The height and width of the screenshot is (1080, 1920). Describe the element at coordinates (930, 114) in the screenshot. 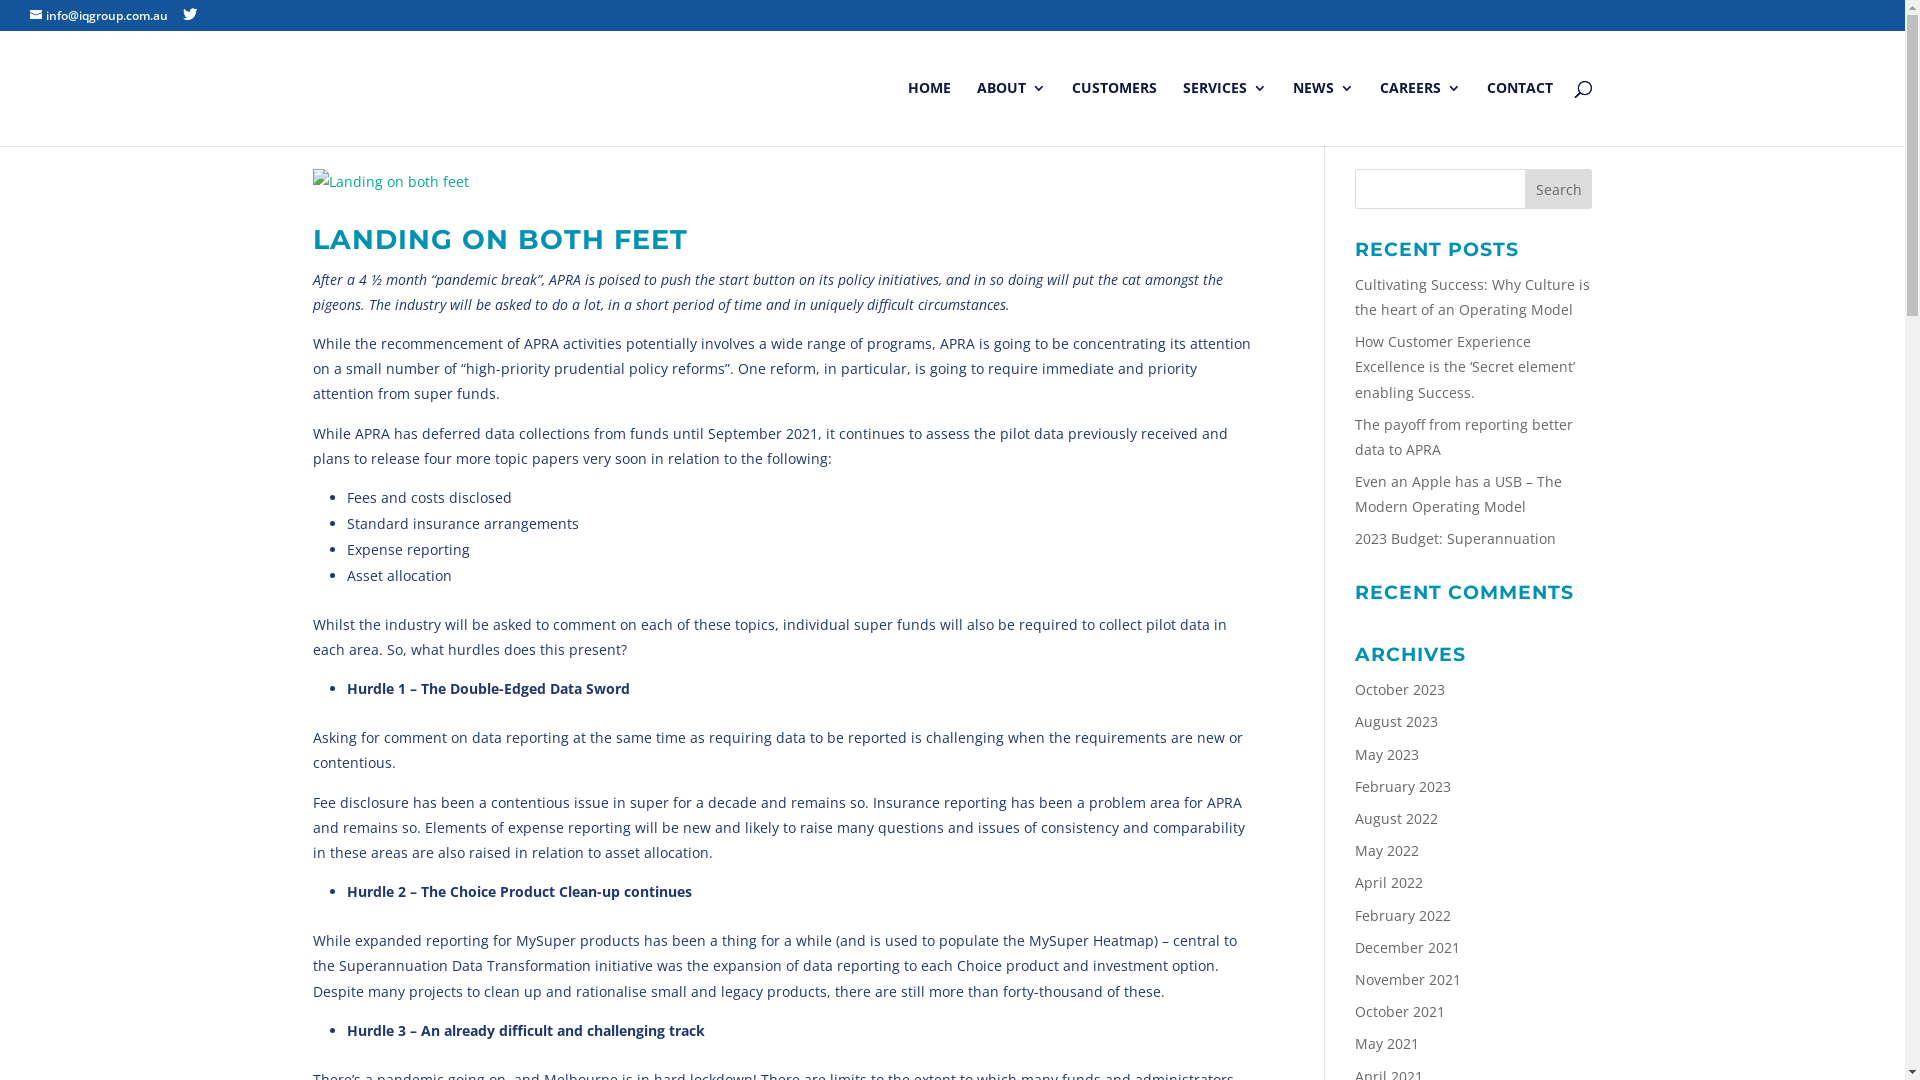

I see `HOME` at that location.